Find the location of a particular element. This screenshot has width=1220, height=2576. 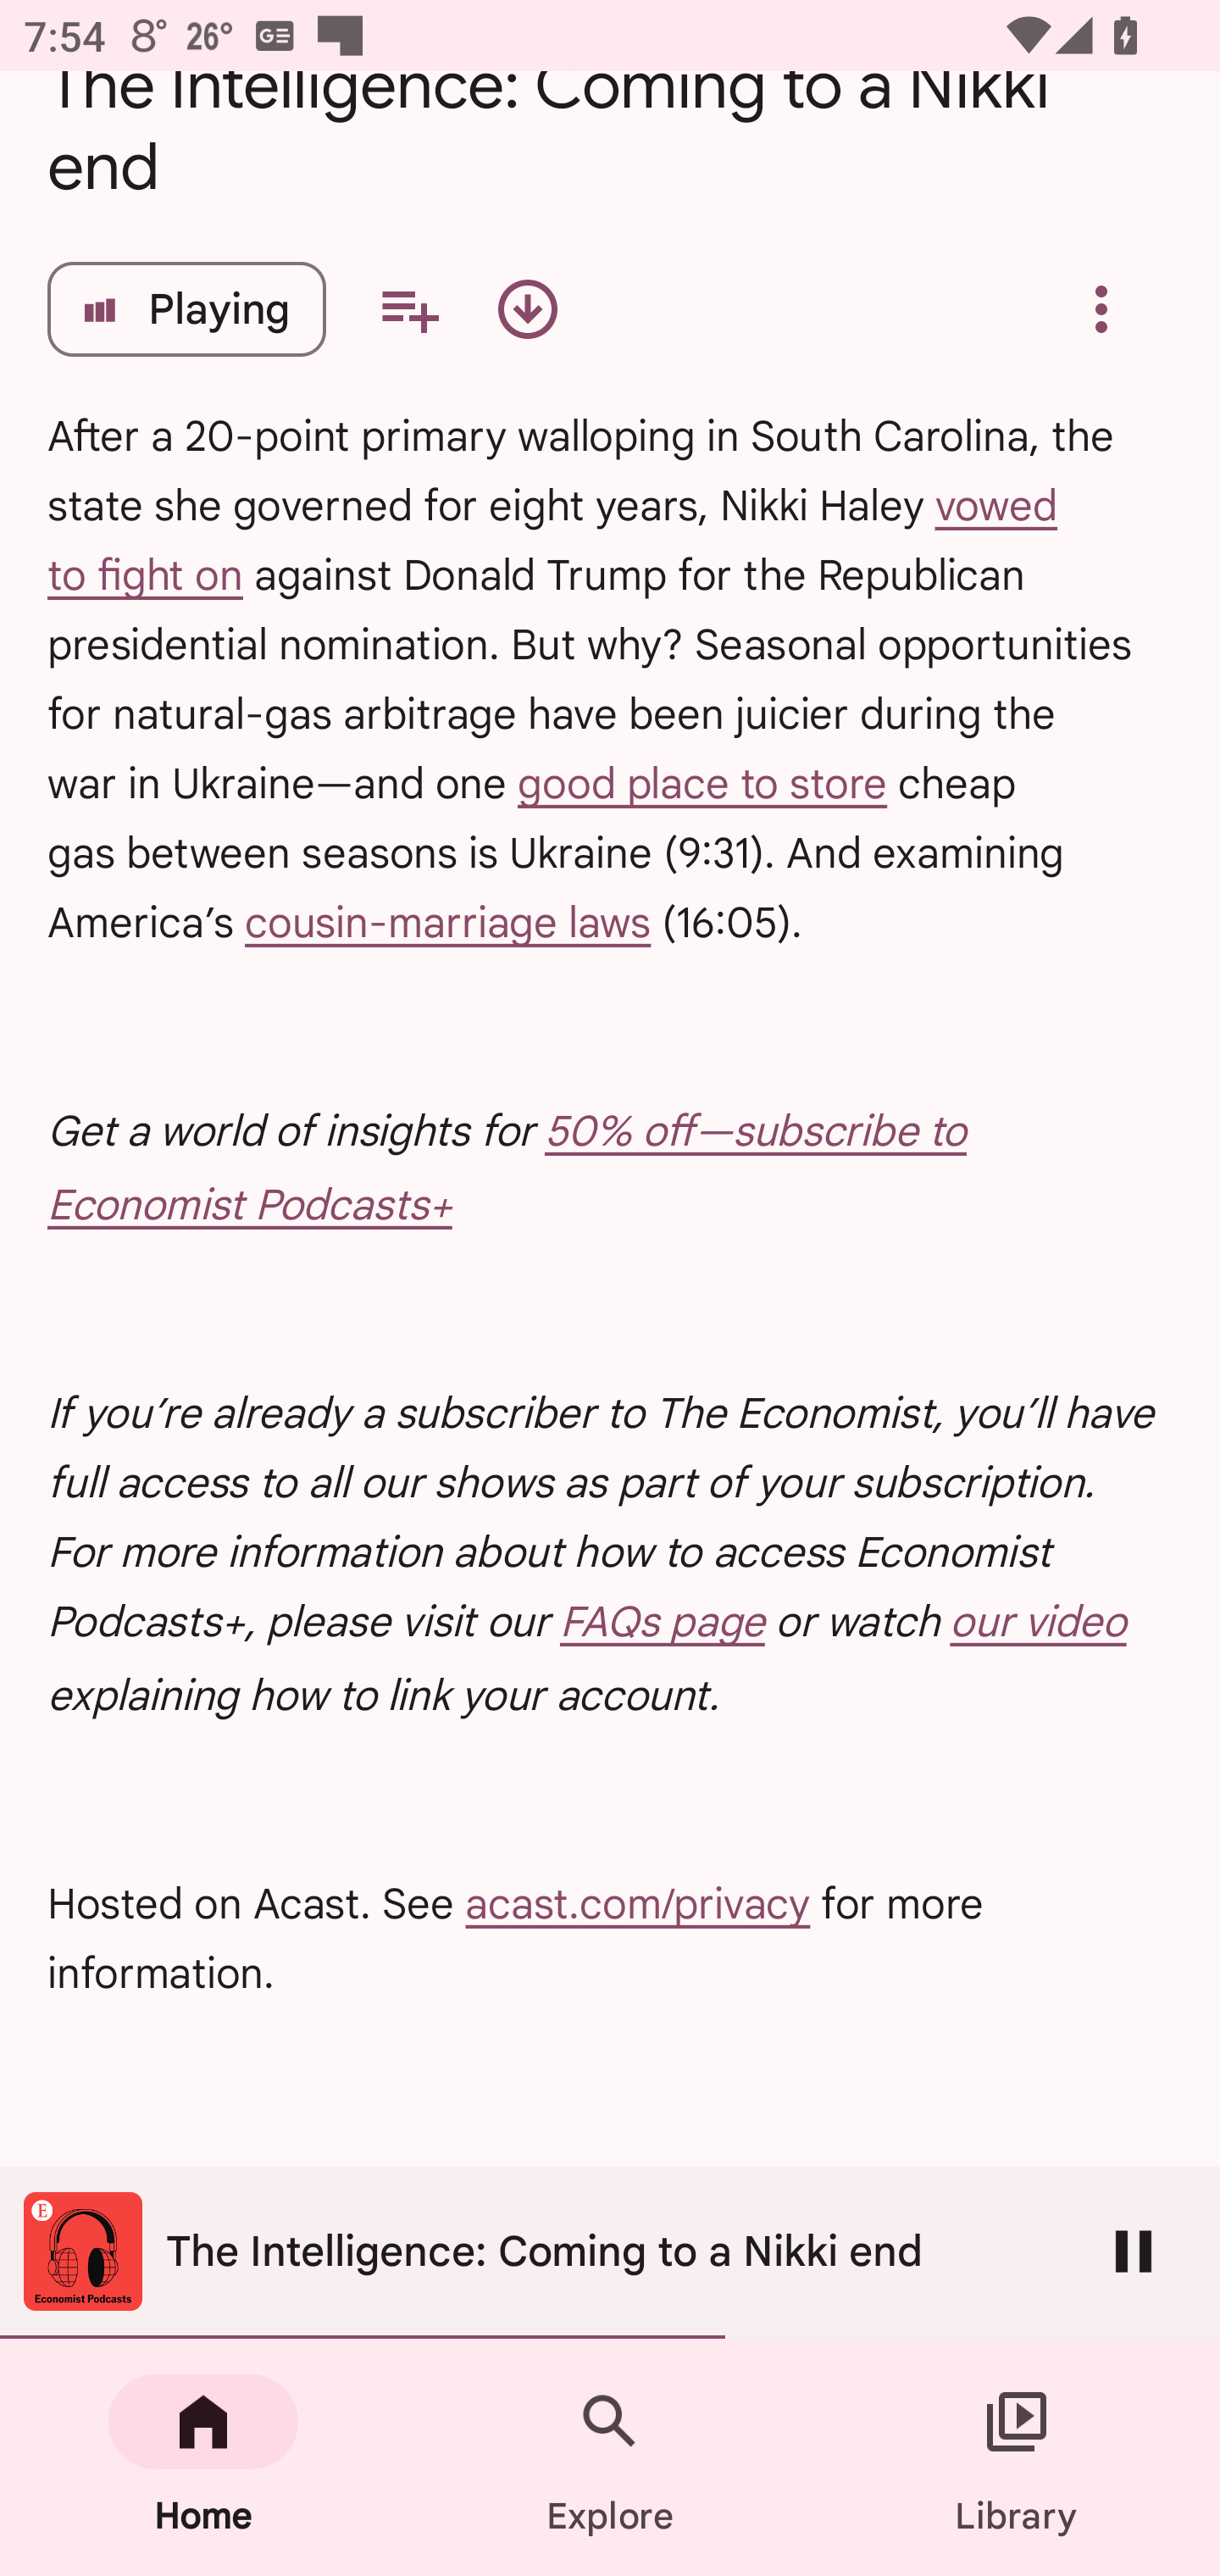

Library is located at coordinates (1017, 2457).